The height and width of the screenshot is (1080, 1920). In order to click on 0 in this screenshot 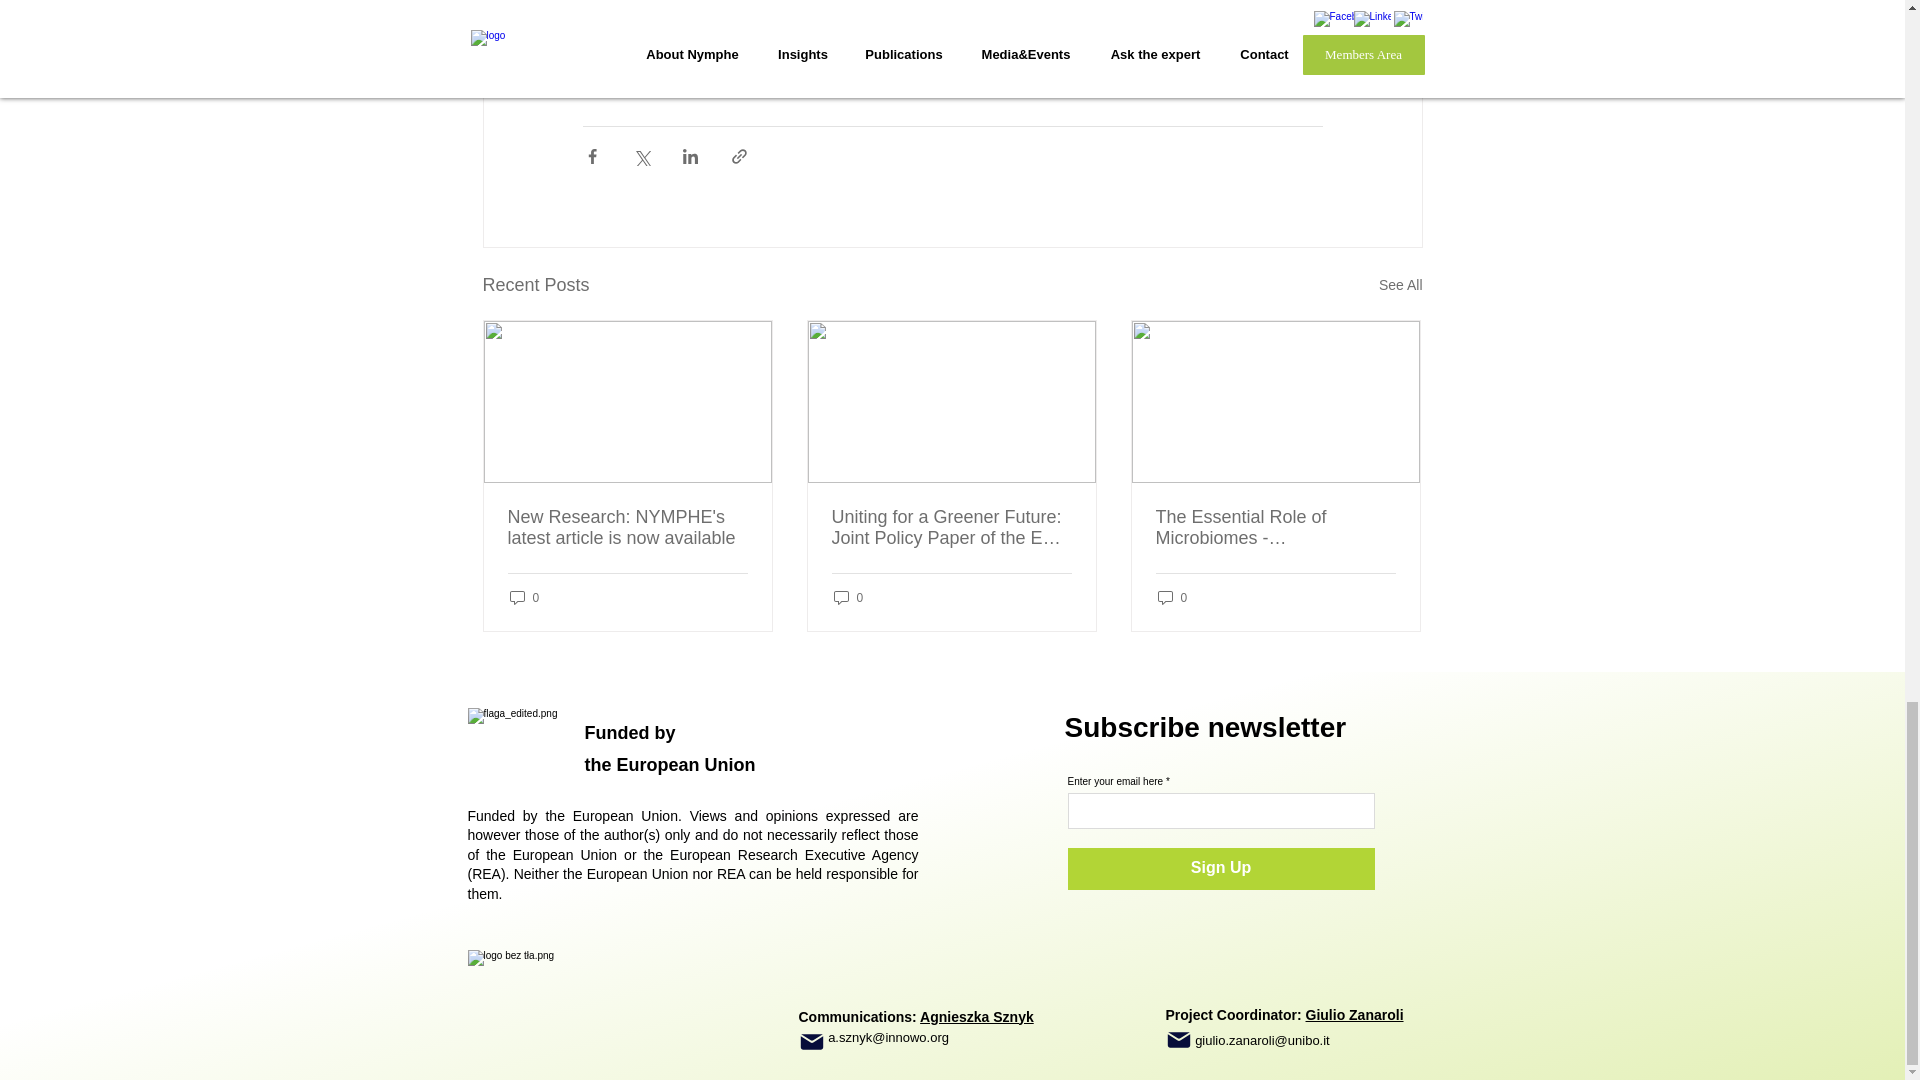, I will do `click(524, 596)`.